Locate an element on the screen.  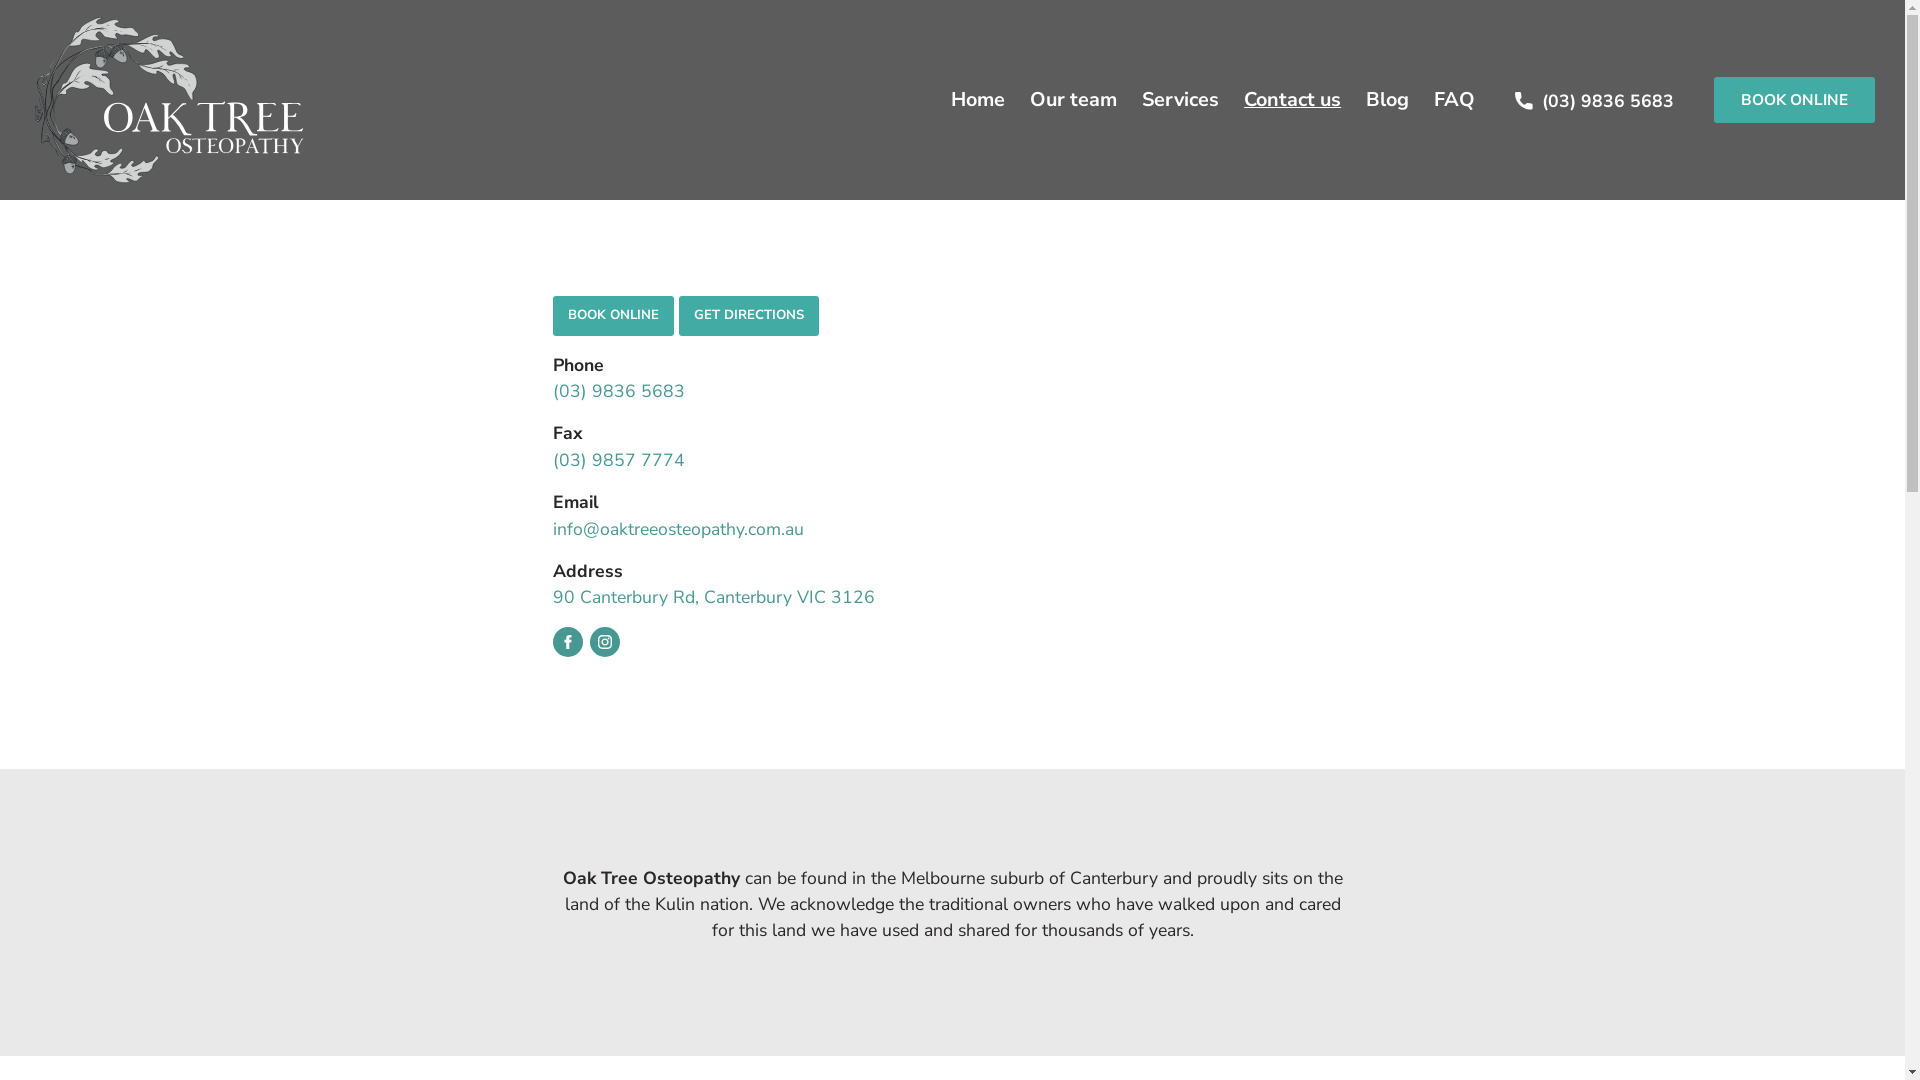
Services is located at coordinates (1180, 100).